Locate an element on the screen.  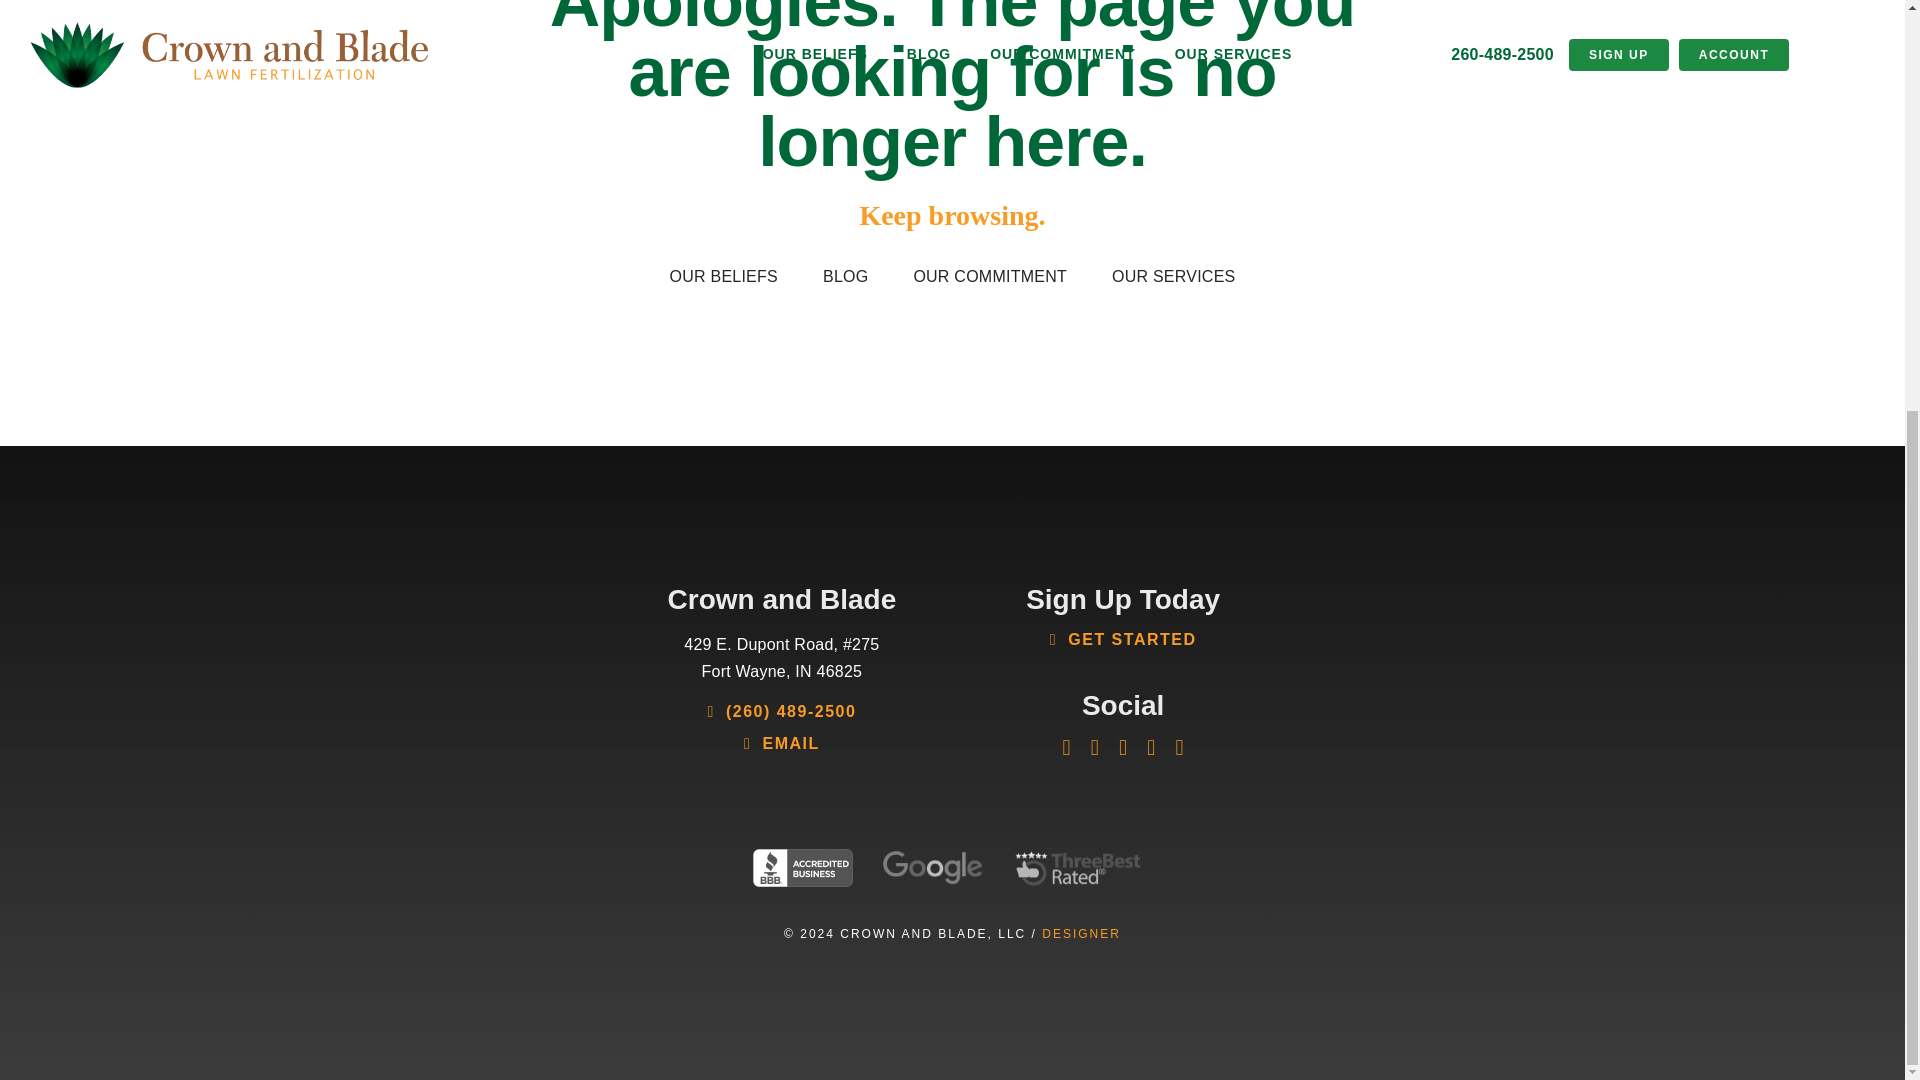
OUR SERVICES is located at coordinates (1174, 276).